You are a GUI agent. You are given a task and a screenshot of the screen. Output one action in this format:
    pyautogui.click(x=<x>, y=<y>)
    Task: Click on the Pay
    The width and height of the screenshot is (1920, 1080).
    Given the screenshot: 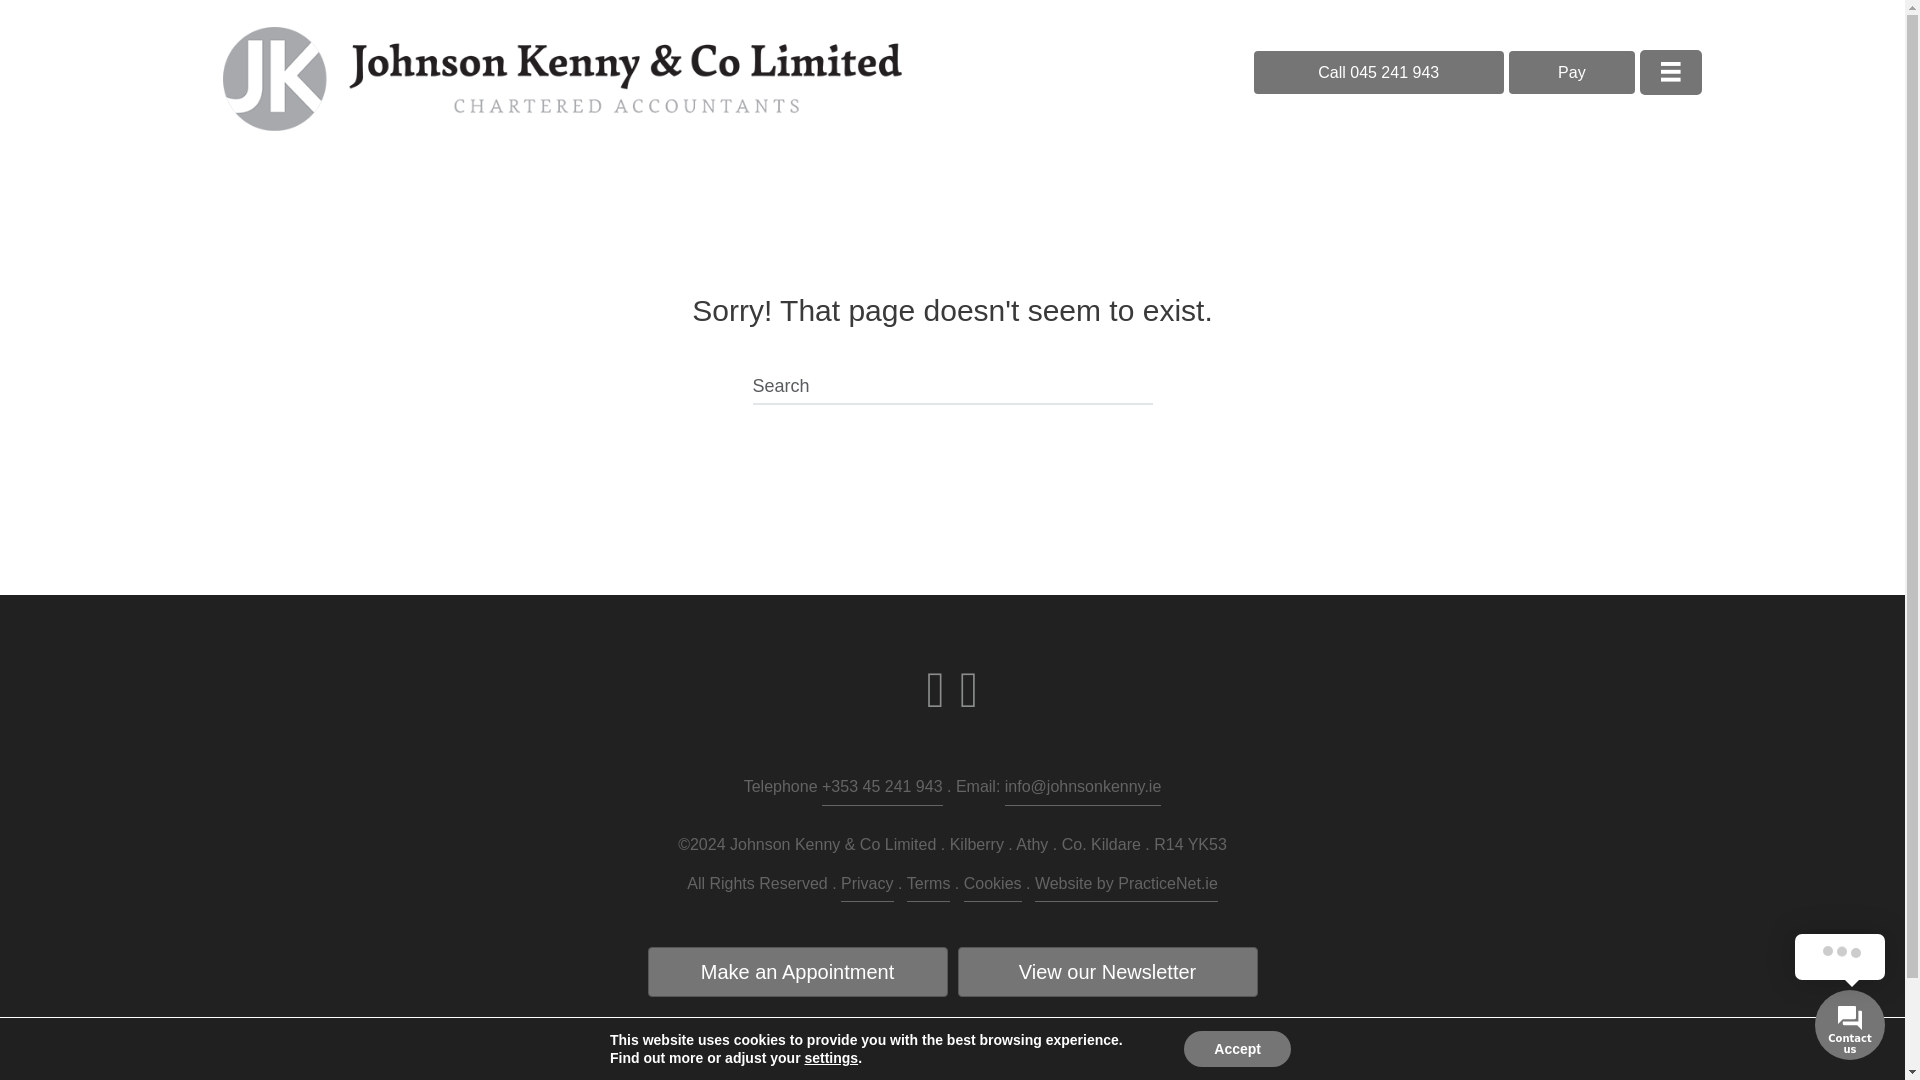 What is the action you would take?
    pyautogui.click(x=1572, y=72)
    